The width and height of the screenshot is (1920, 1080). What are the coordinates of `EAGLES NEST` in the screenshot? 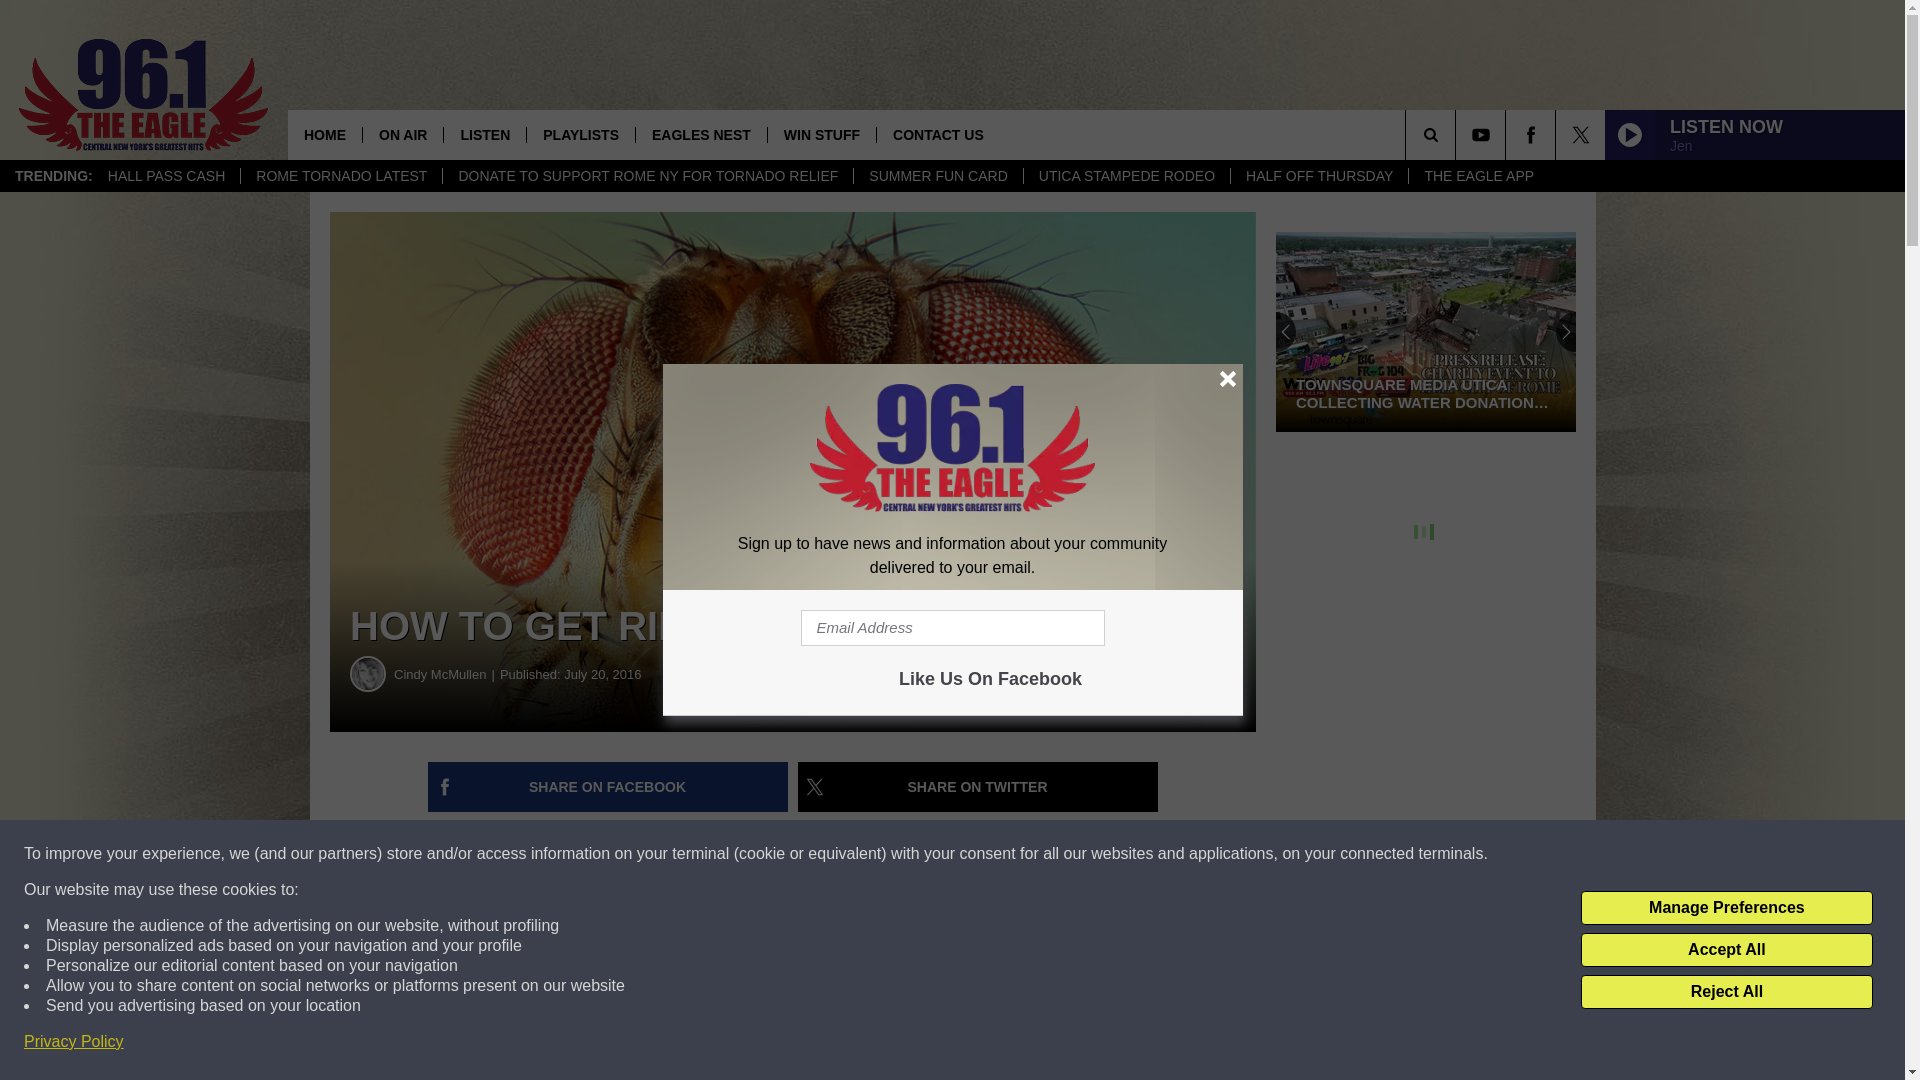 It's located at (700, 134).